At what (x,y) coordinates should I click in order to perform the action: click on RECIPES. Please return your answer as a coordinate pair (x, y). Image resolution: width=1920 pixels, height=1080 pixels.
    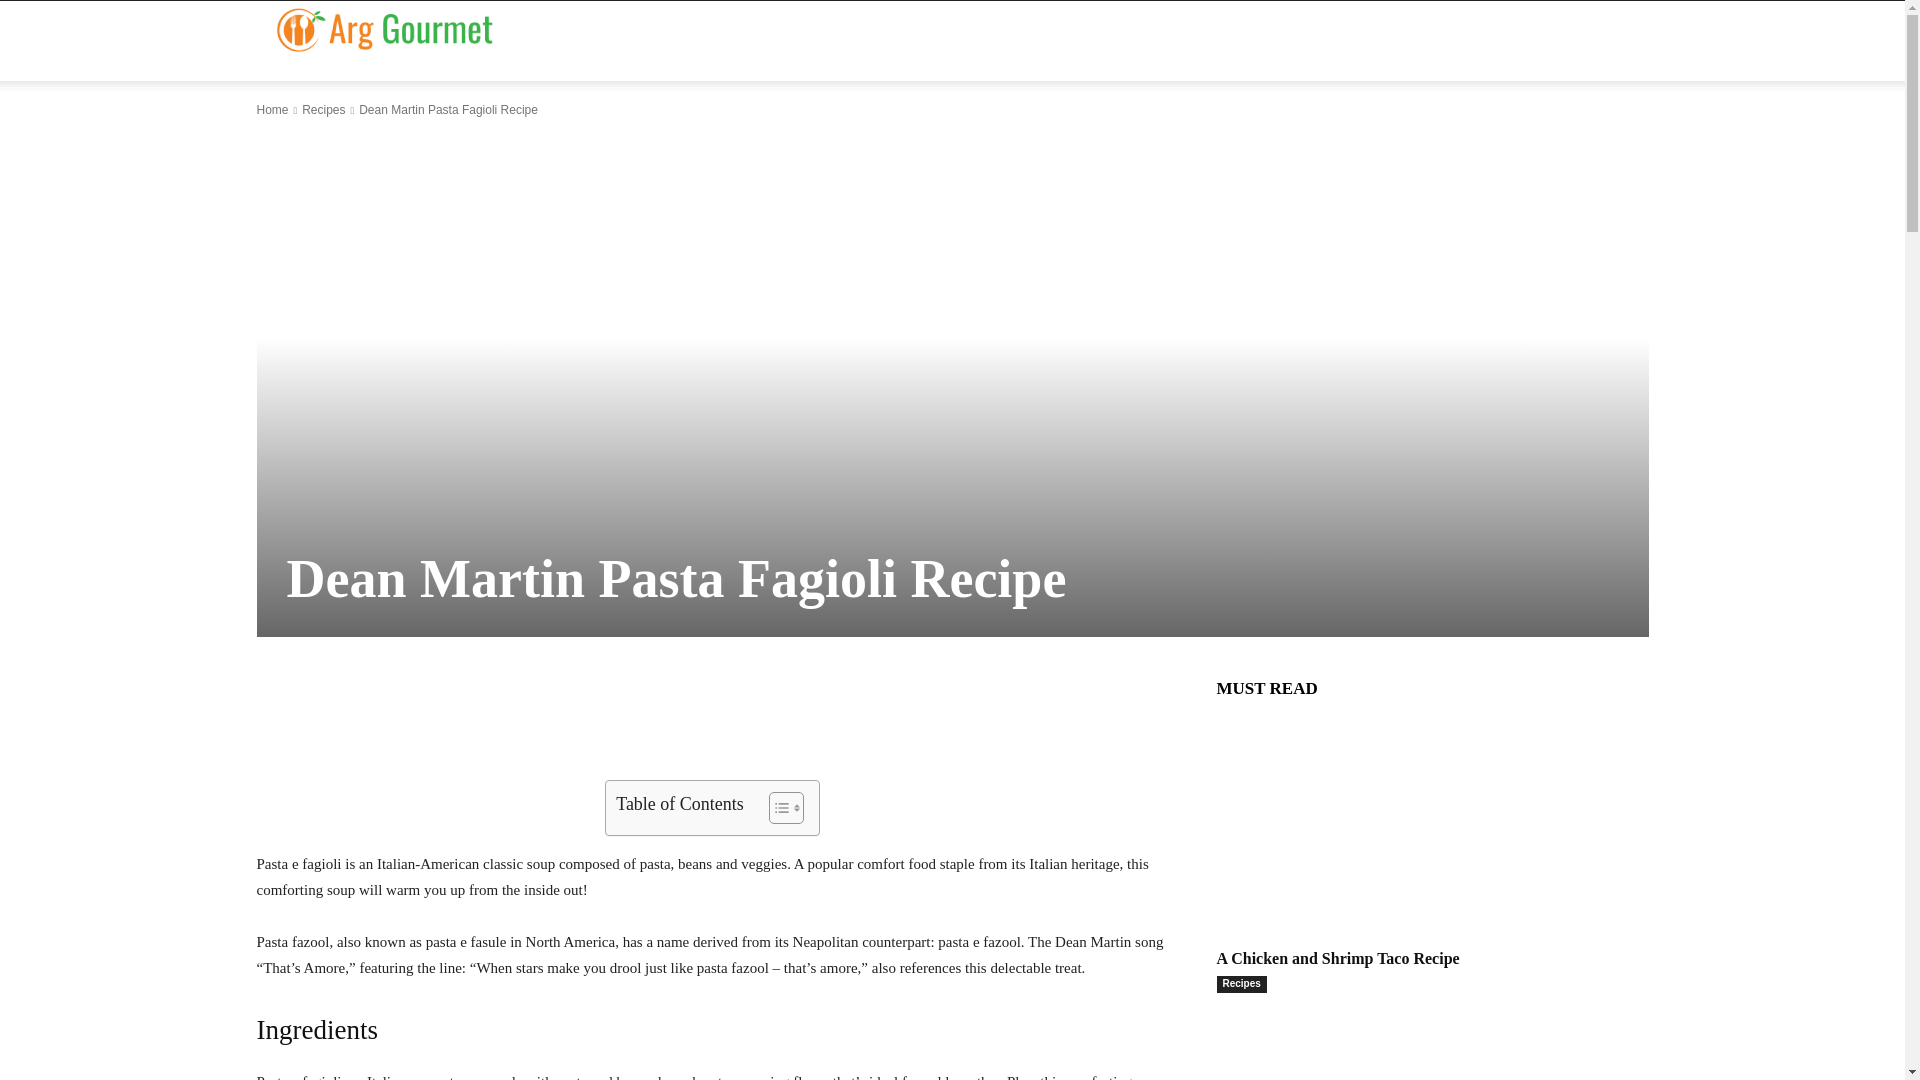
    Looking at the image, I should click on (1006, 41).